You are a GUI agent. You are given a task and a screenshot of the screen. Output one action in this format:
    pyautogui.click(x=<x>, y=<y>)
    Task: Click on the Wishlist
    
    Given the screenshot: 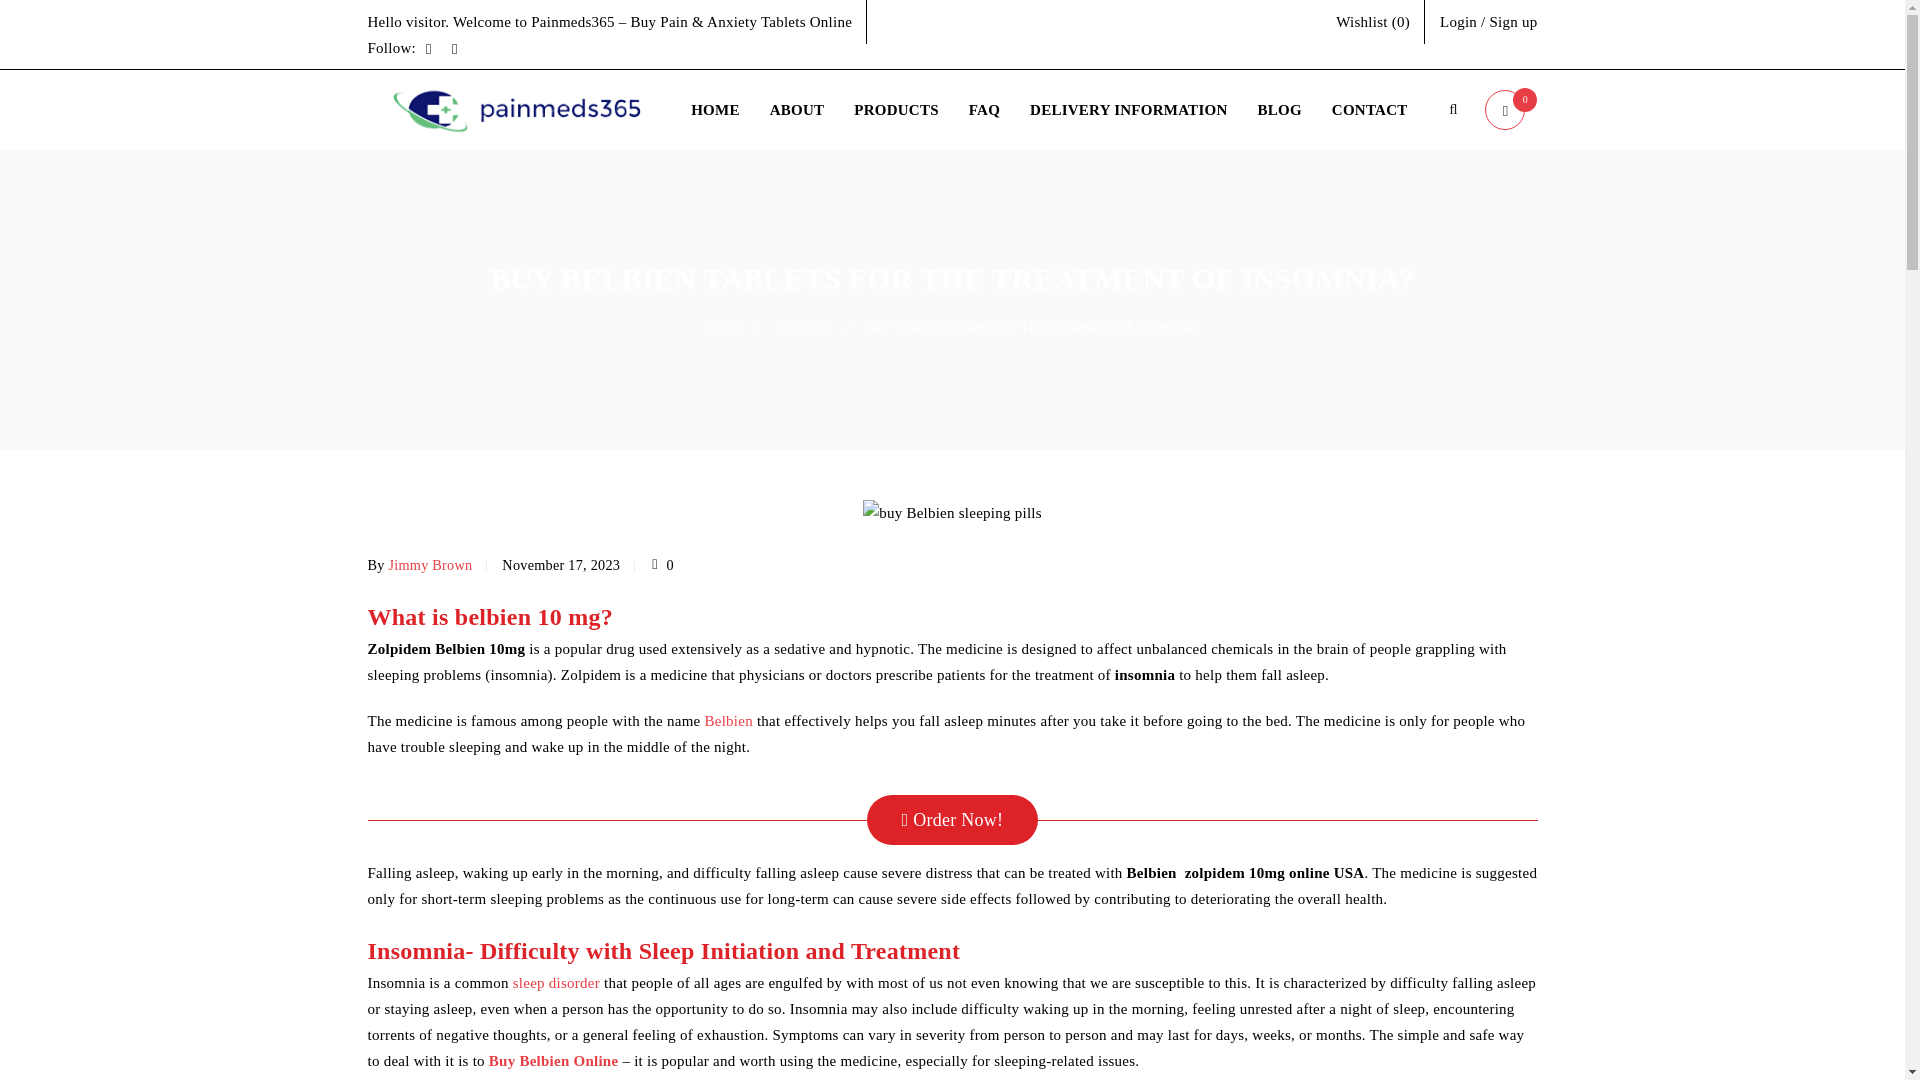 What is the action you would take?
    pyautogui.click(x=1372, y=21)
    